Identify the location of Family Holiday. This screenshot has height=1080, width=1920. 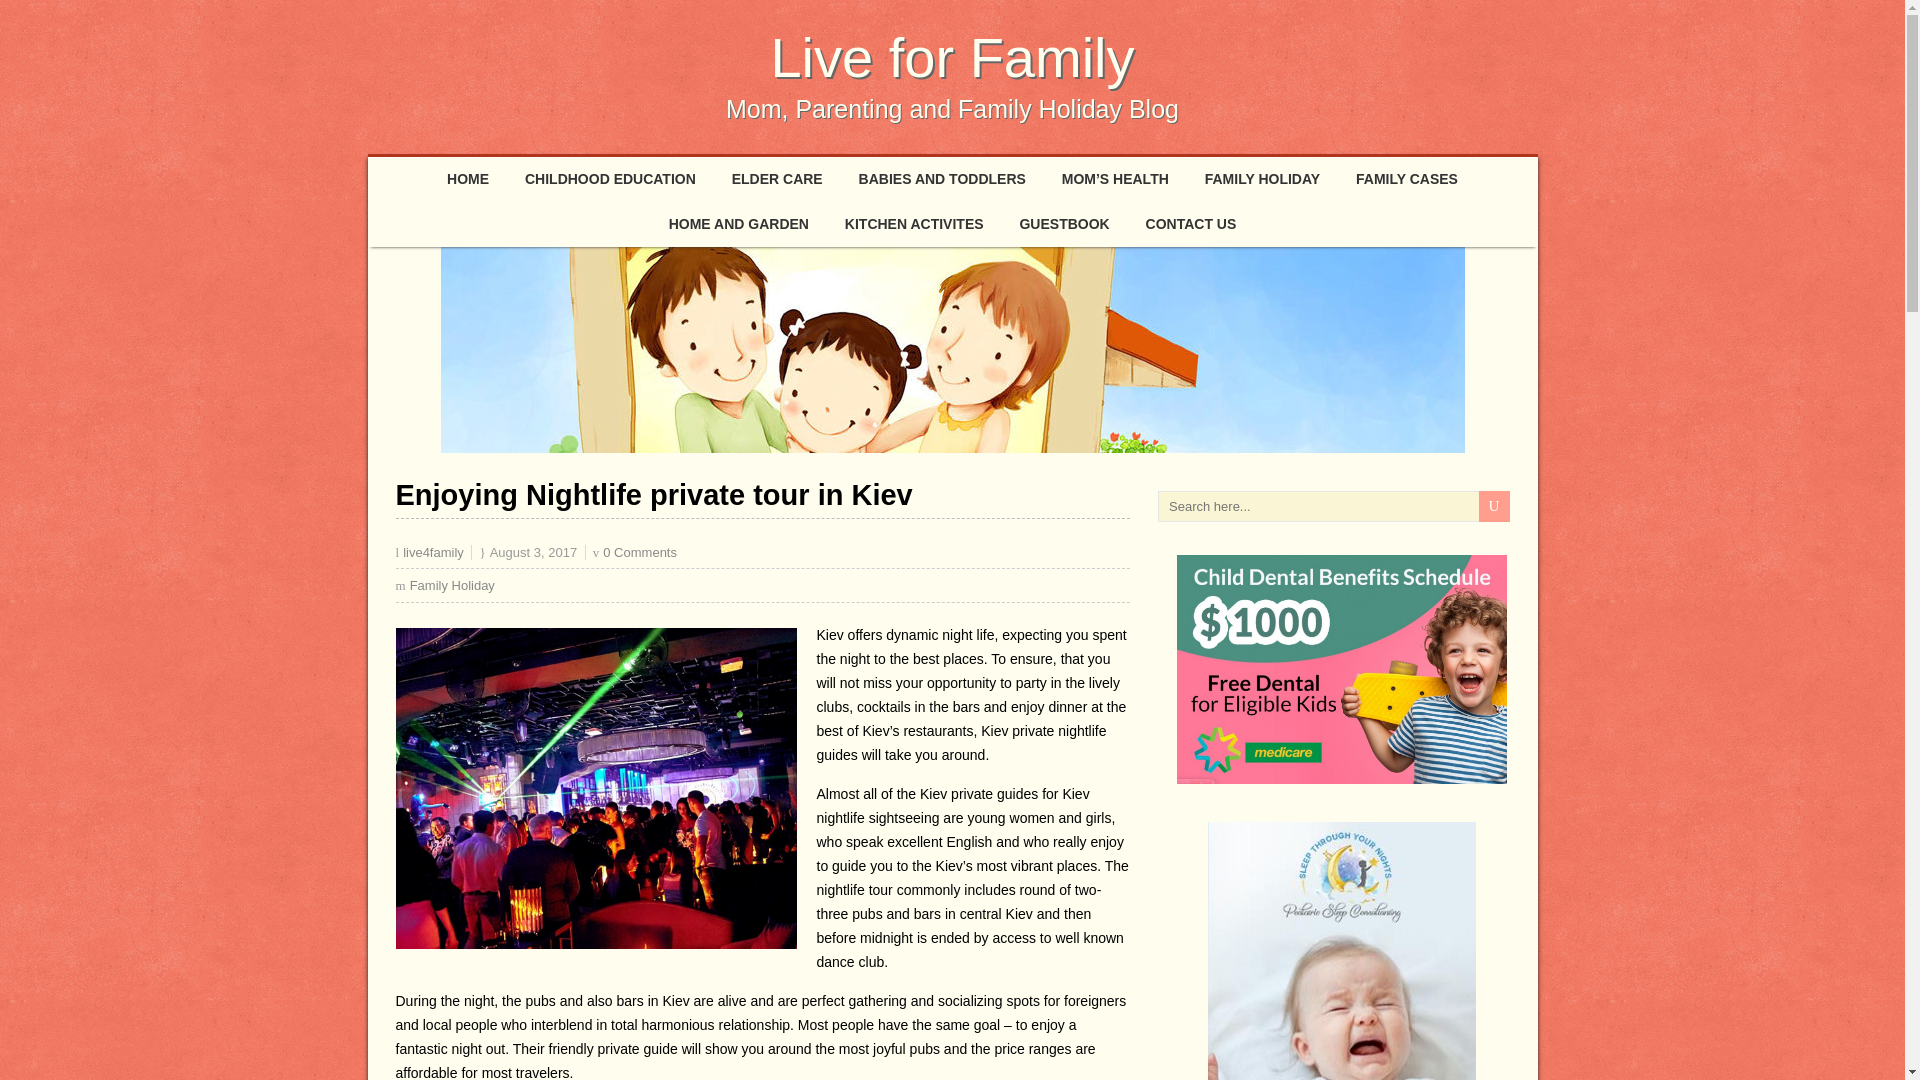
(452, 584).